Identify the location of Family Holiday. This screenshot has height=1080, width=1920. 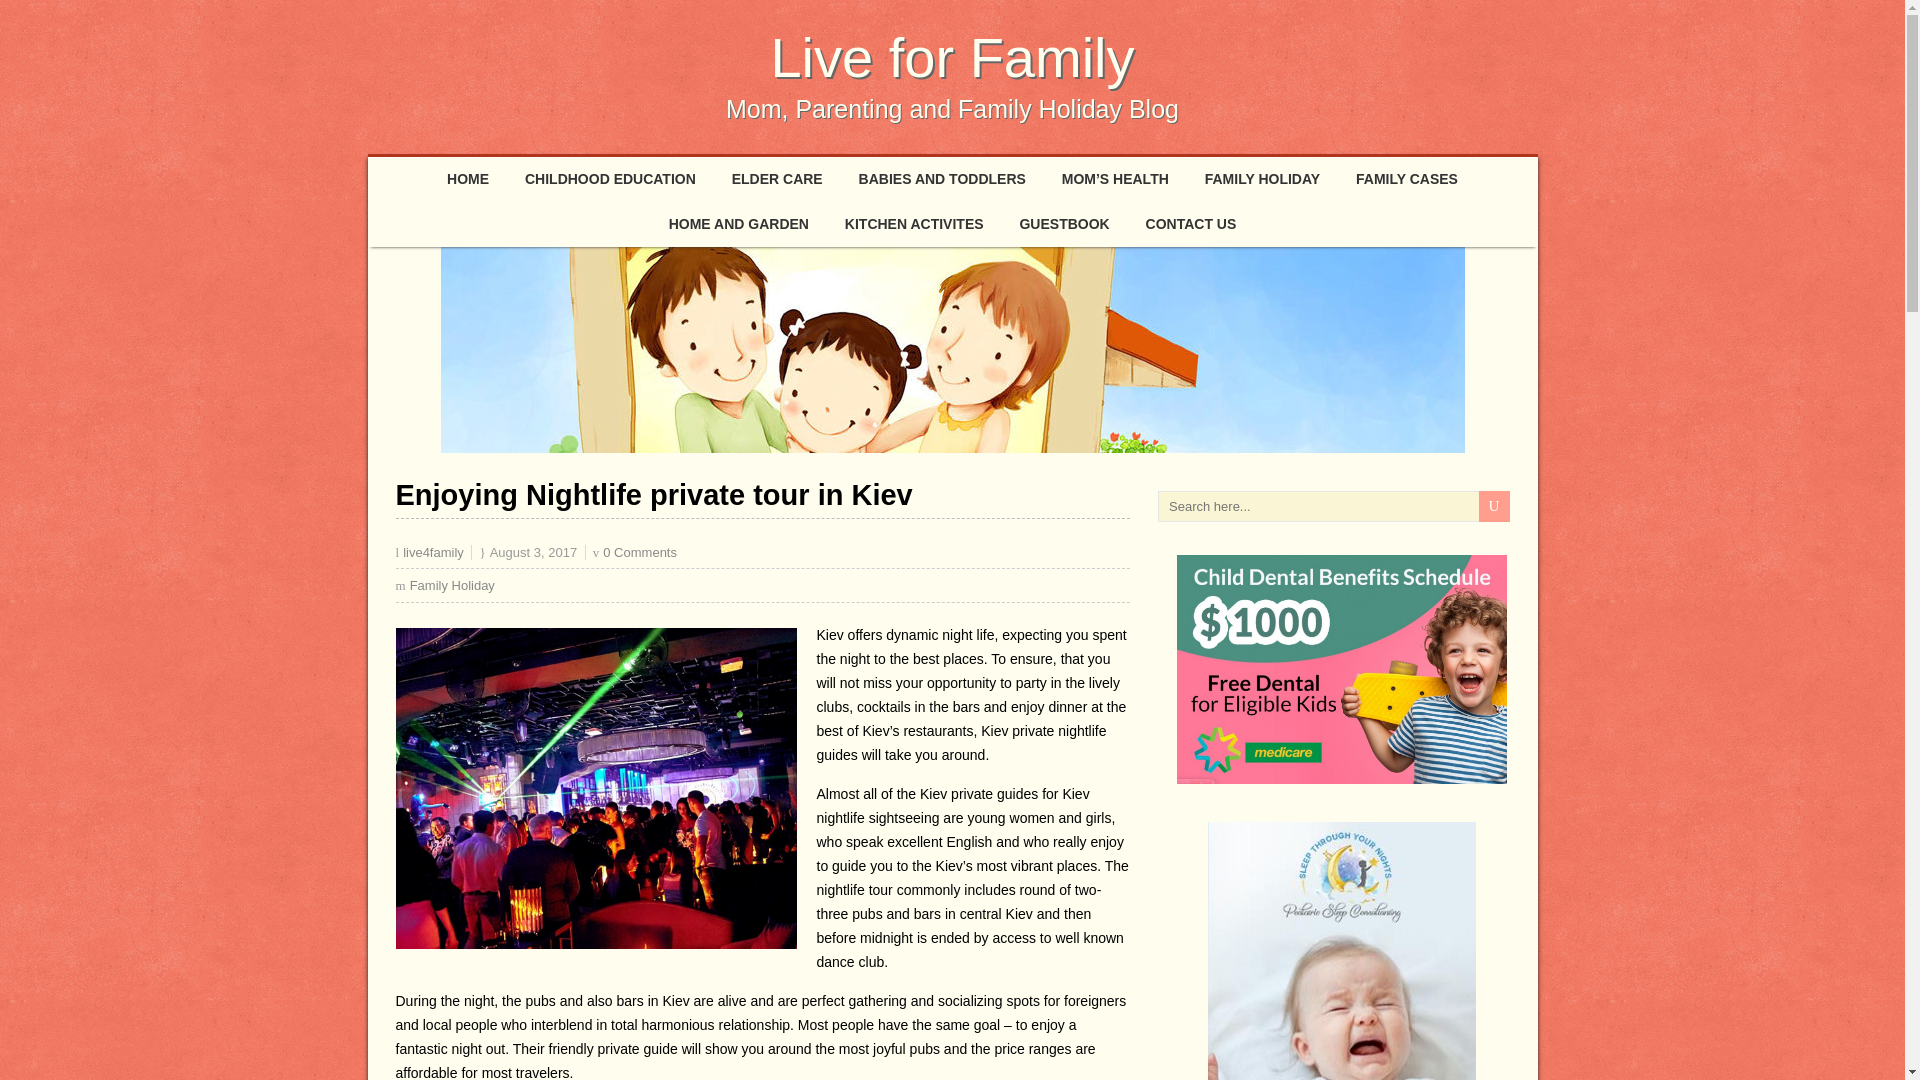
(452, 584).